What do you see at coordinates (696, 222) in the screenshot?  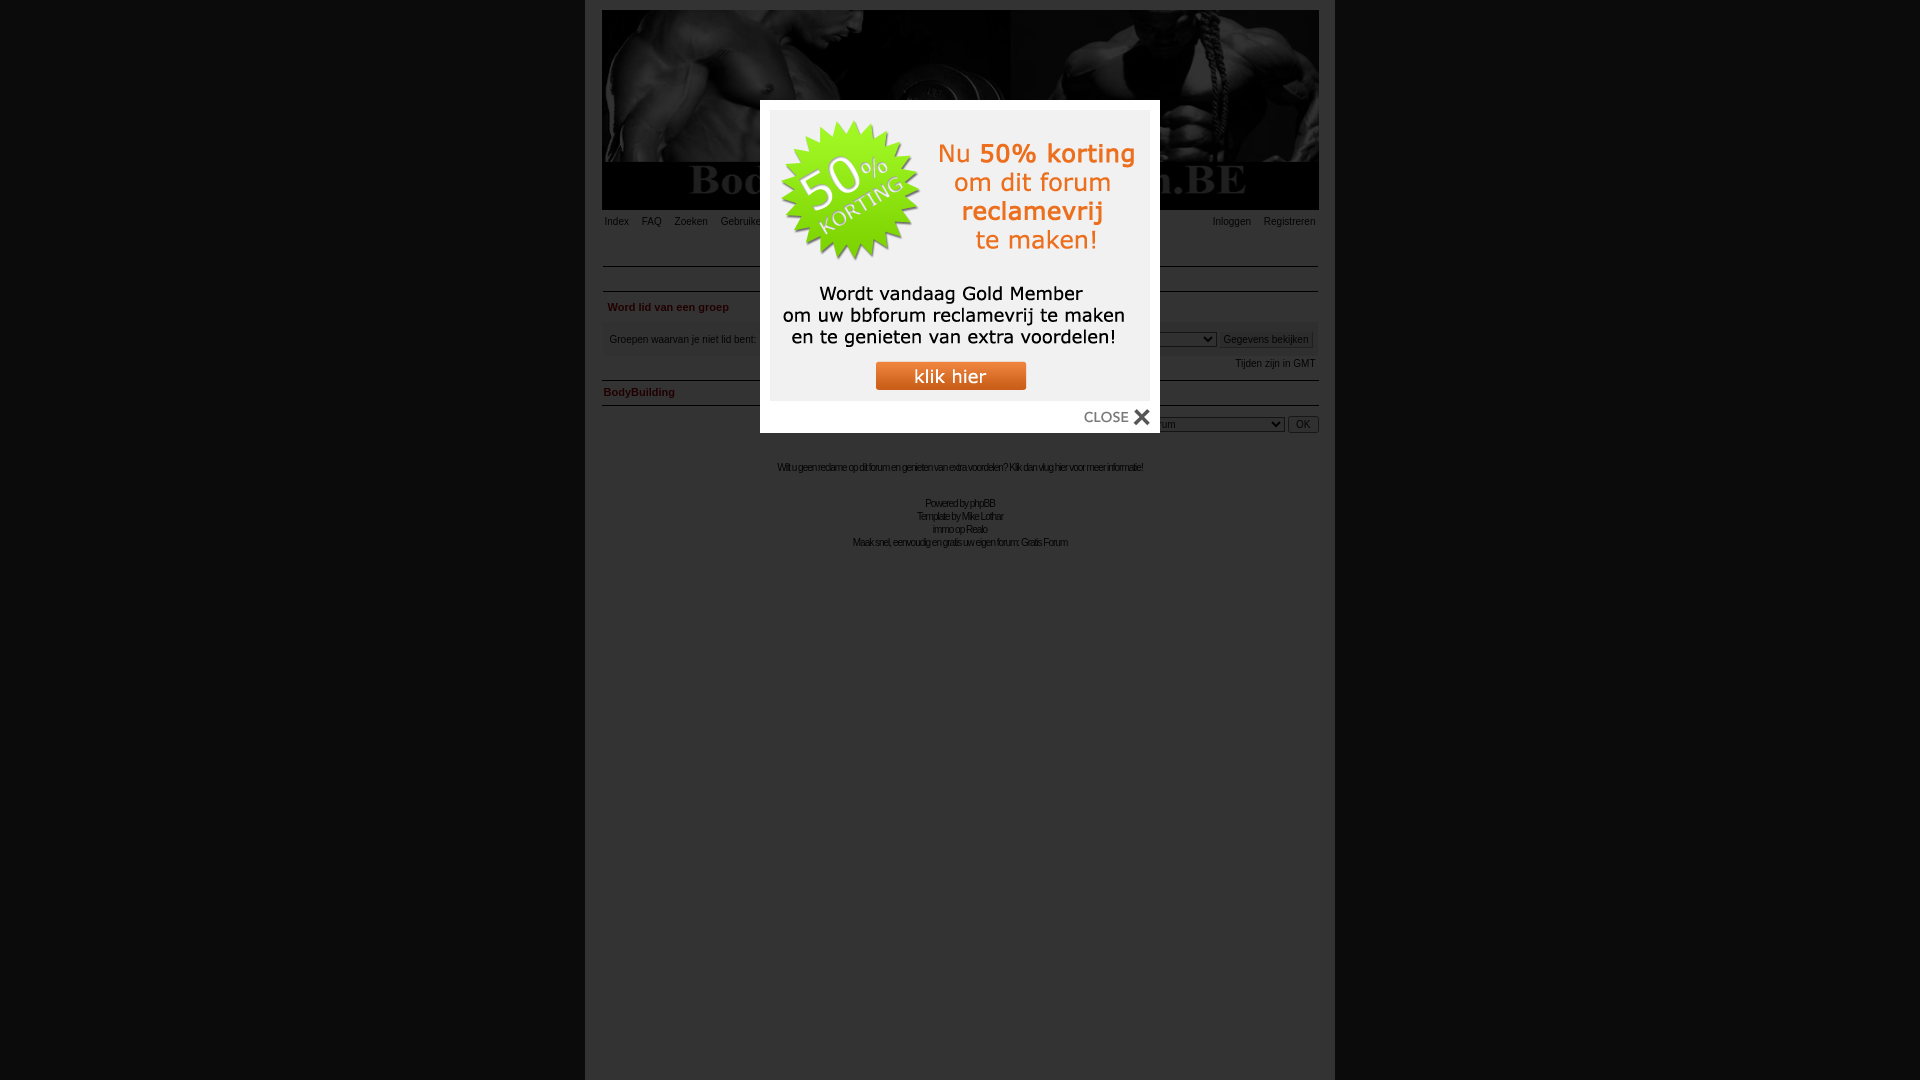 I see `Zoeken` at bounding box center [696, 222].